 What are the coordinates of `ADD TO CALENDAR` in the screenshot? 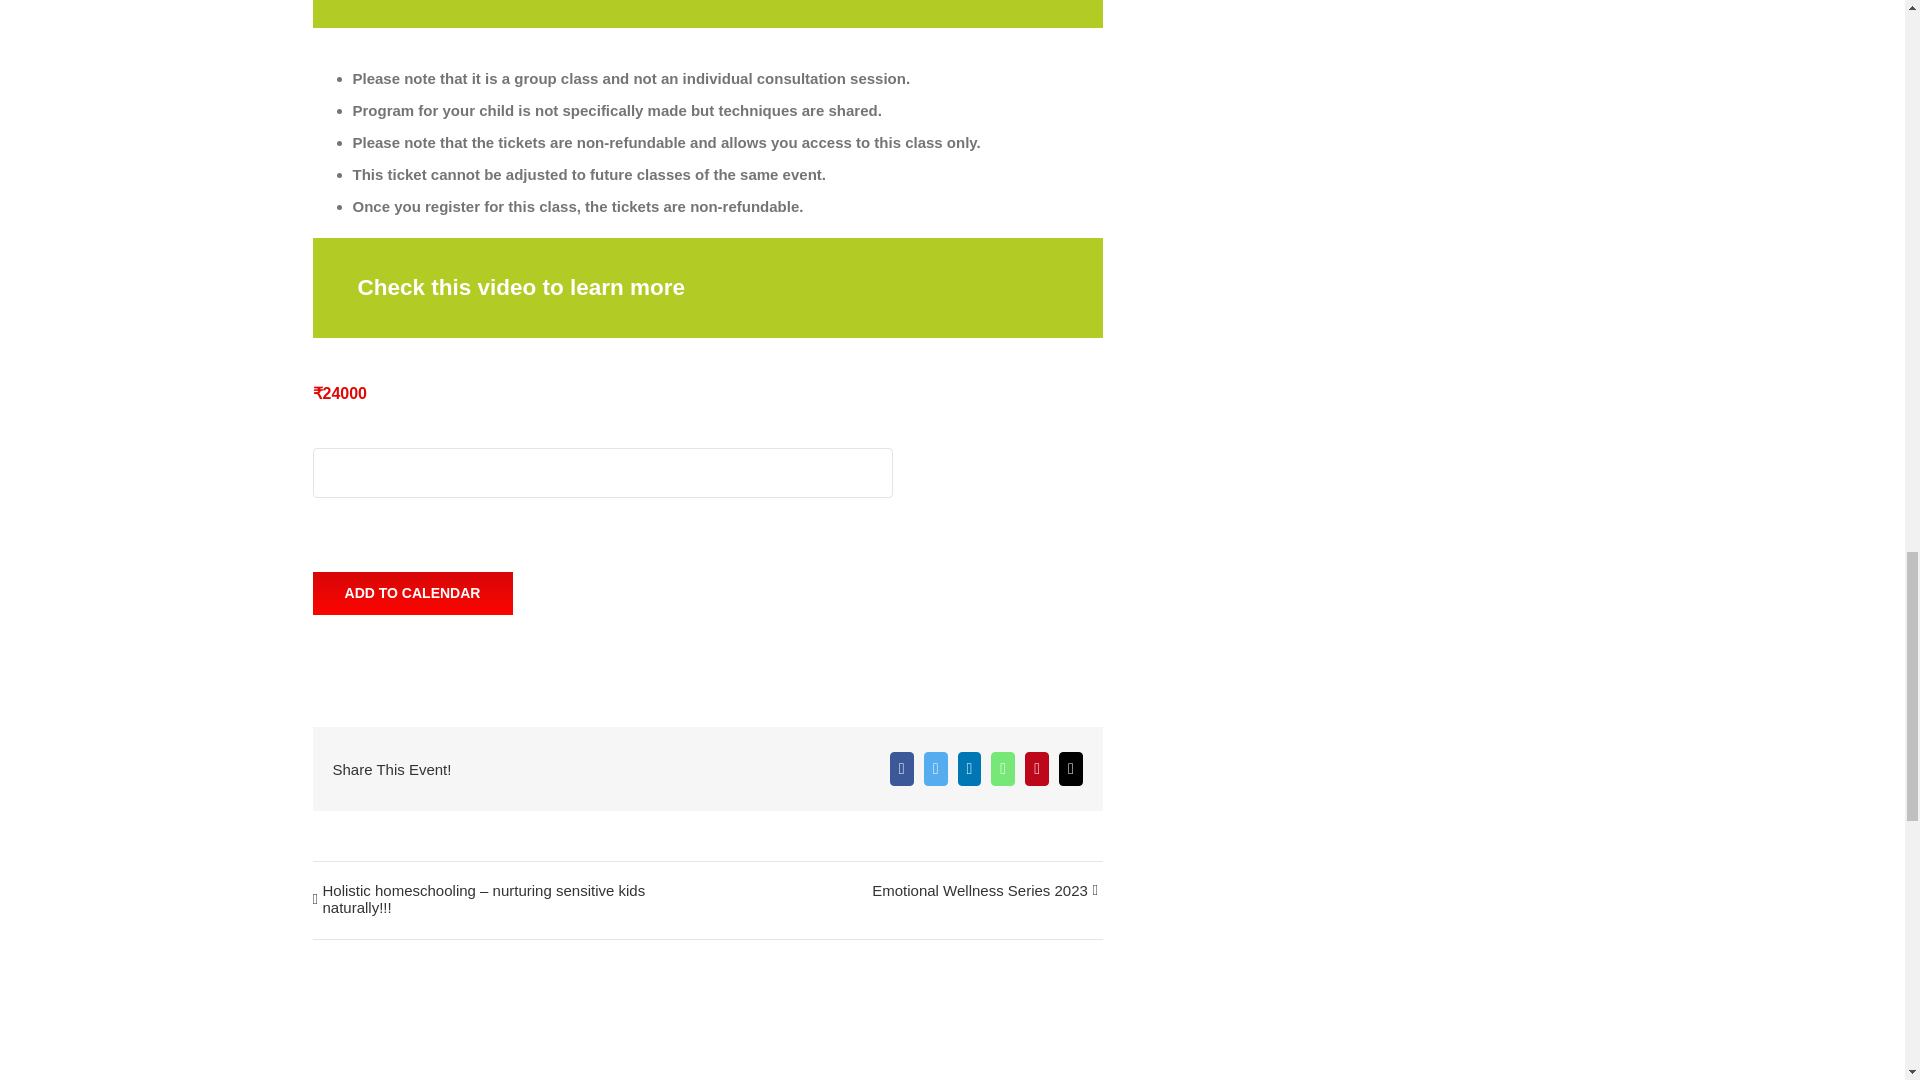 It's located at (413, 593).